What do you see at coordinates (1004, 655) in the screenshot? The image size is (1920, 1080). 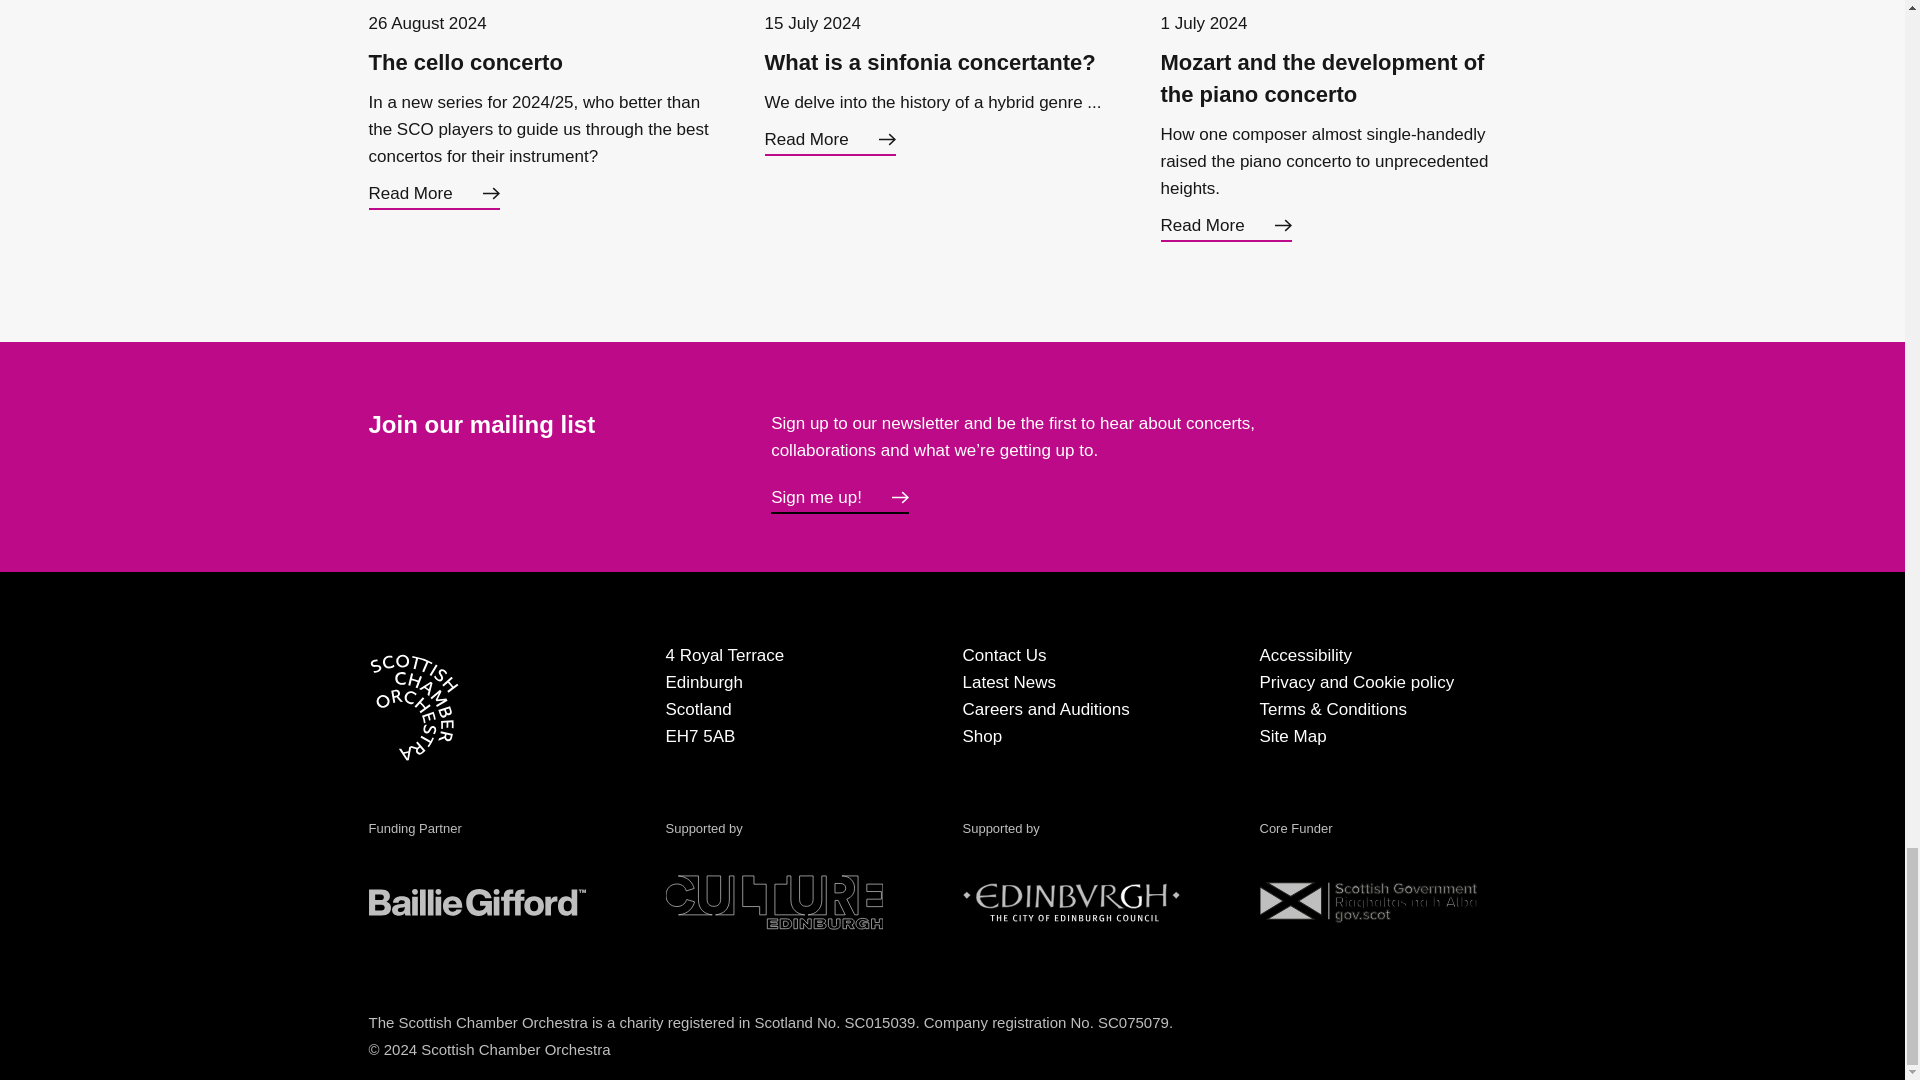 I see `Contact Us` at bounding box center [1004, 655].